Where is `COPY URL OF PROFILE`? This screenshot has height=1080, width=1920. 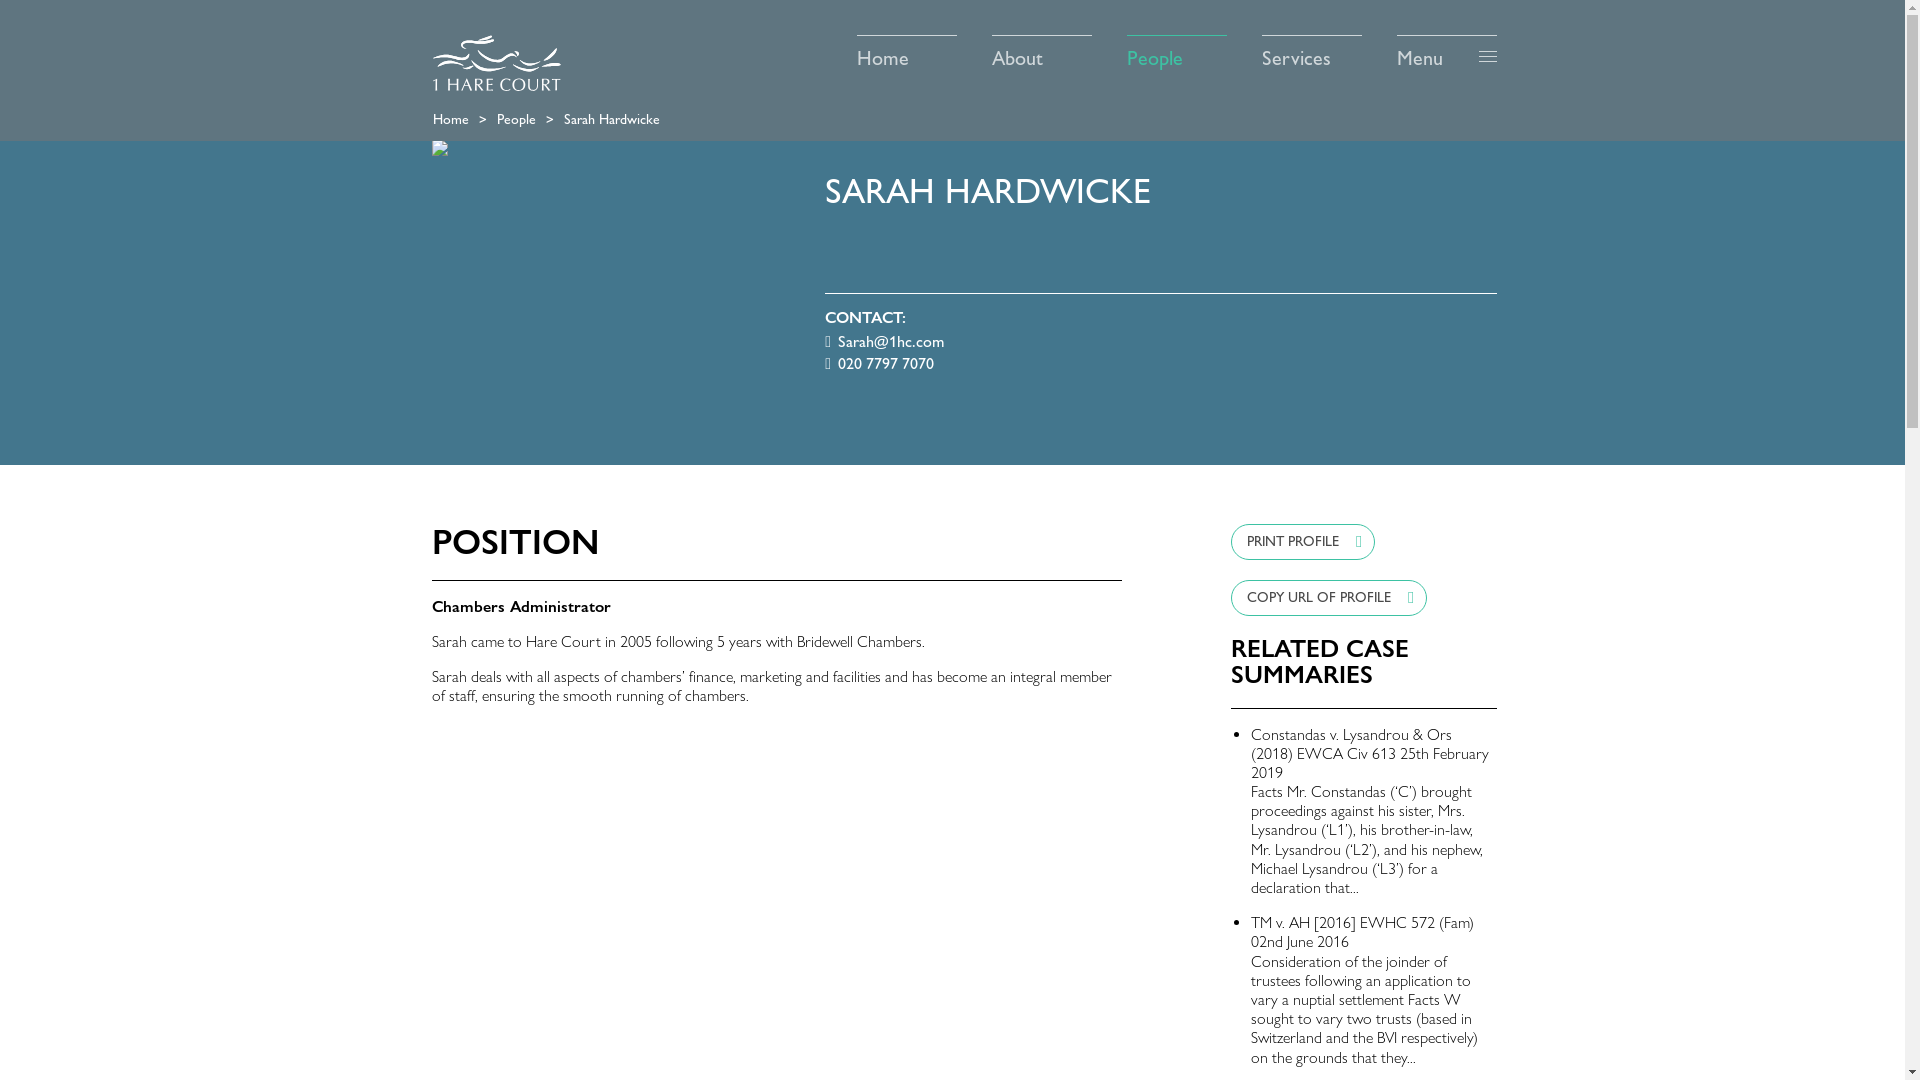
COPY URL OF PROFILE is located at coordinates (1329, 598).